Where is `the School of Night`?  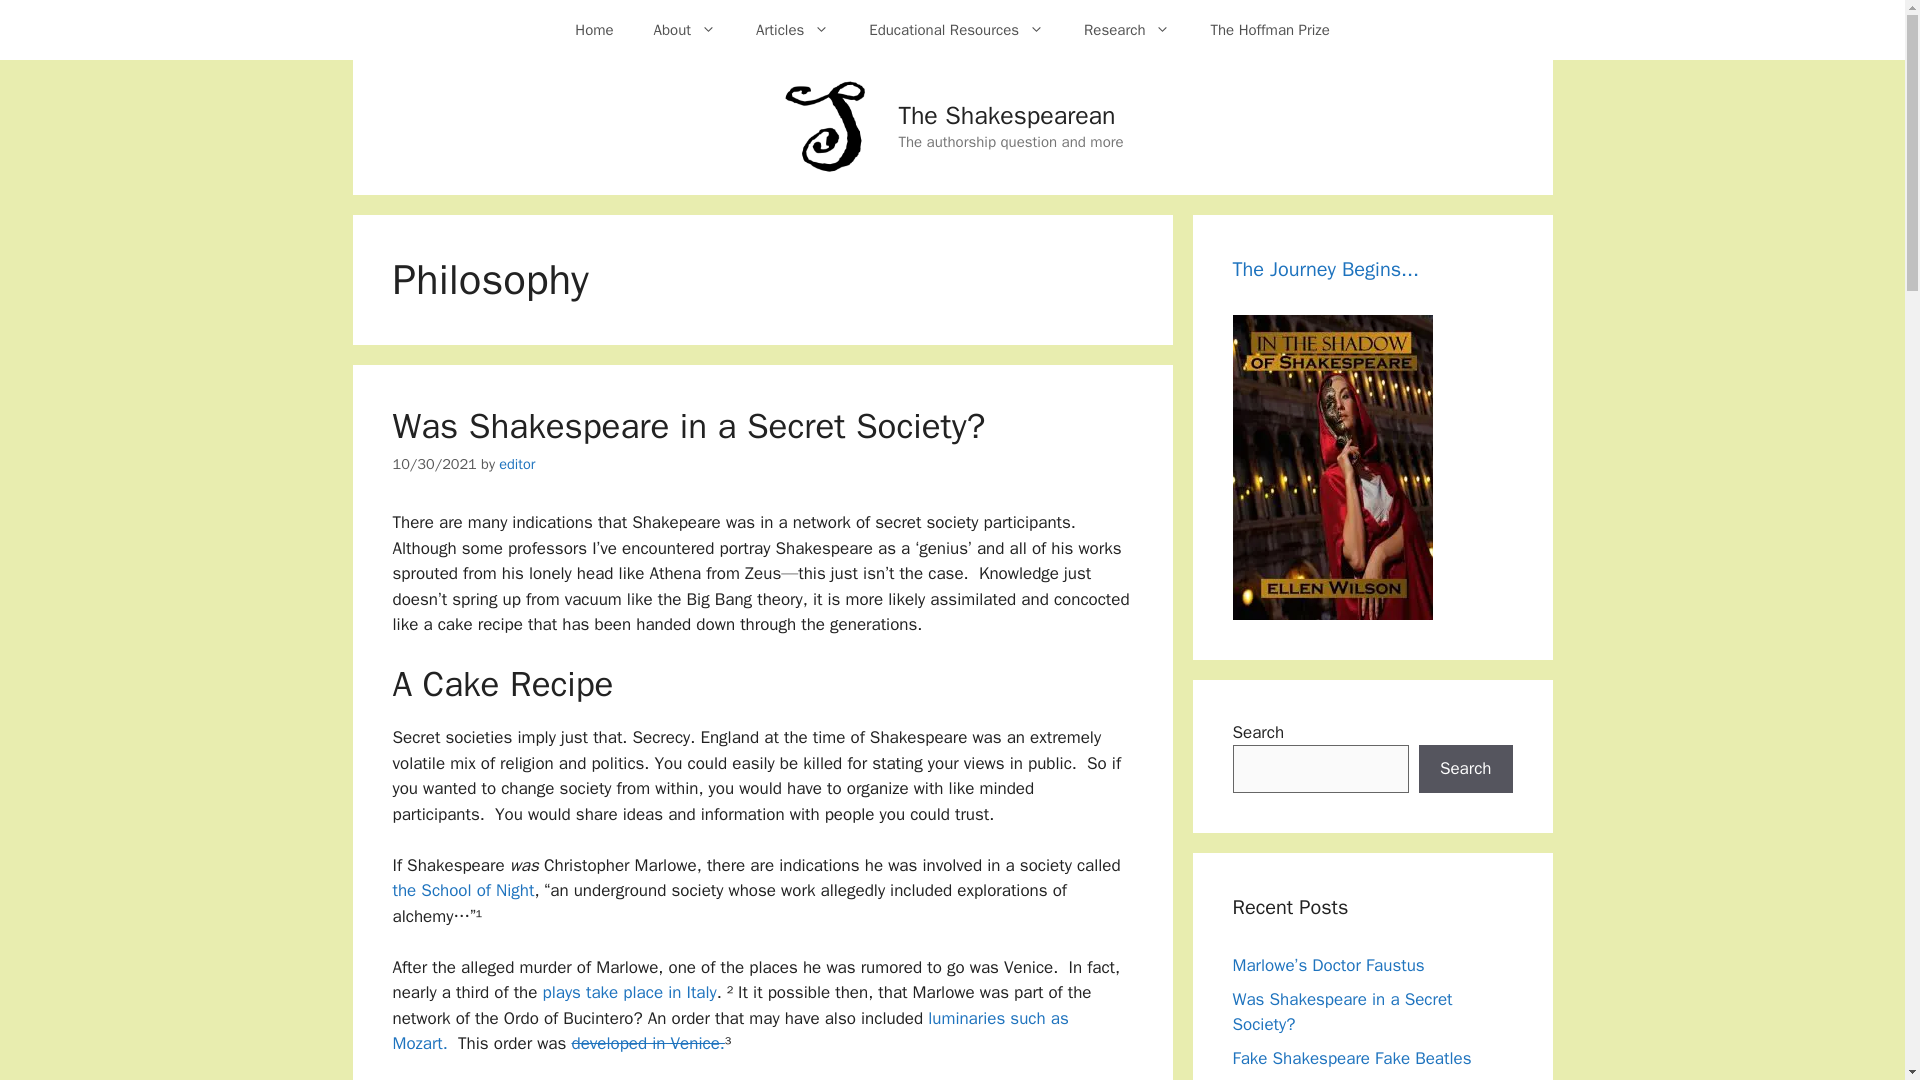 the School of Night is located at coordinates (462, 890).